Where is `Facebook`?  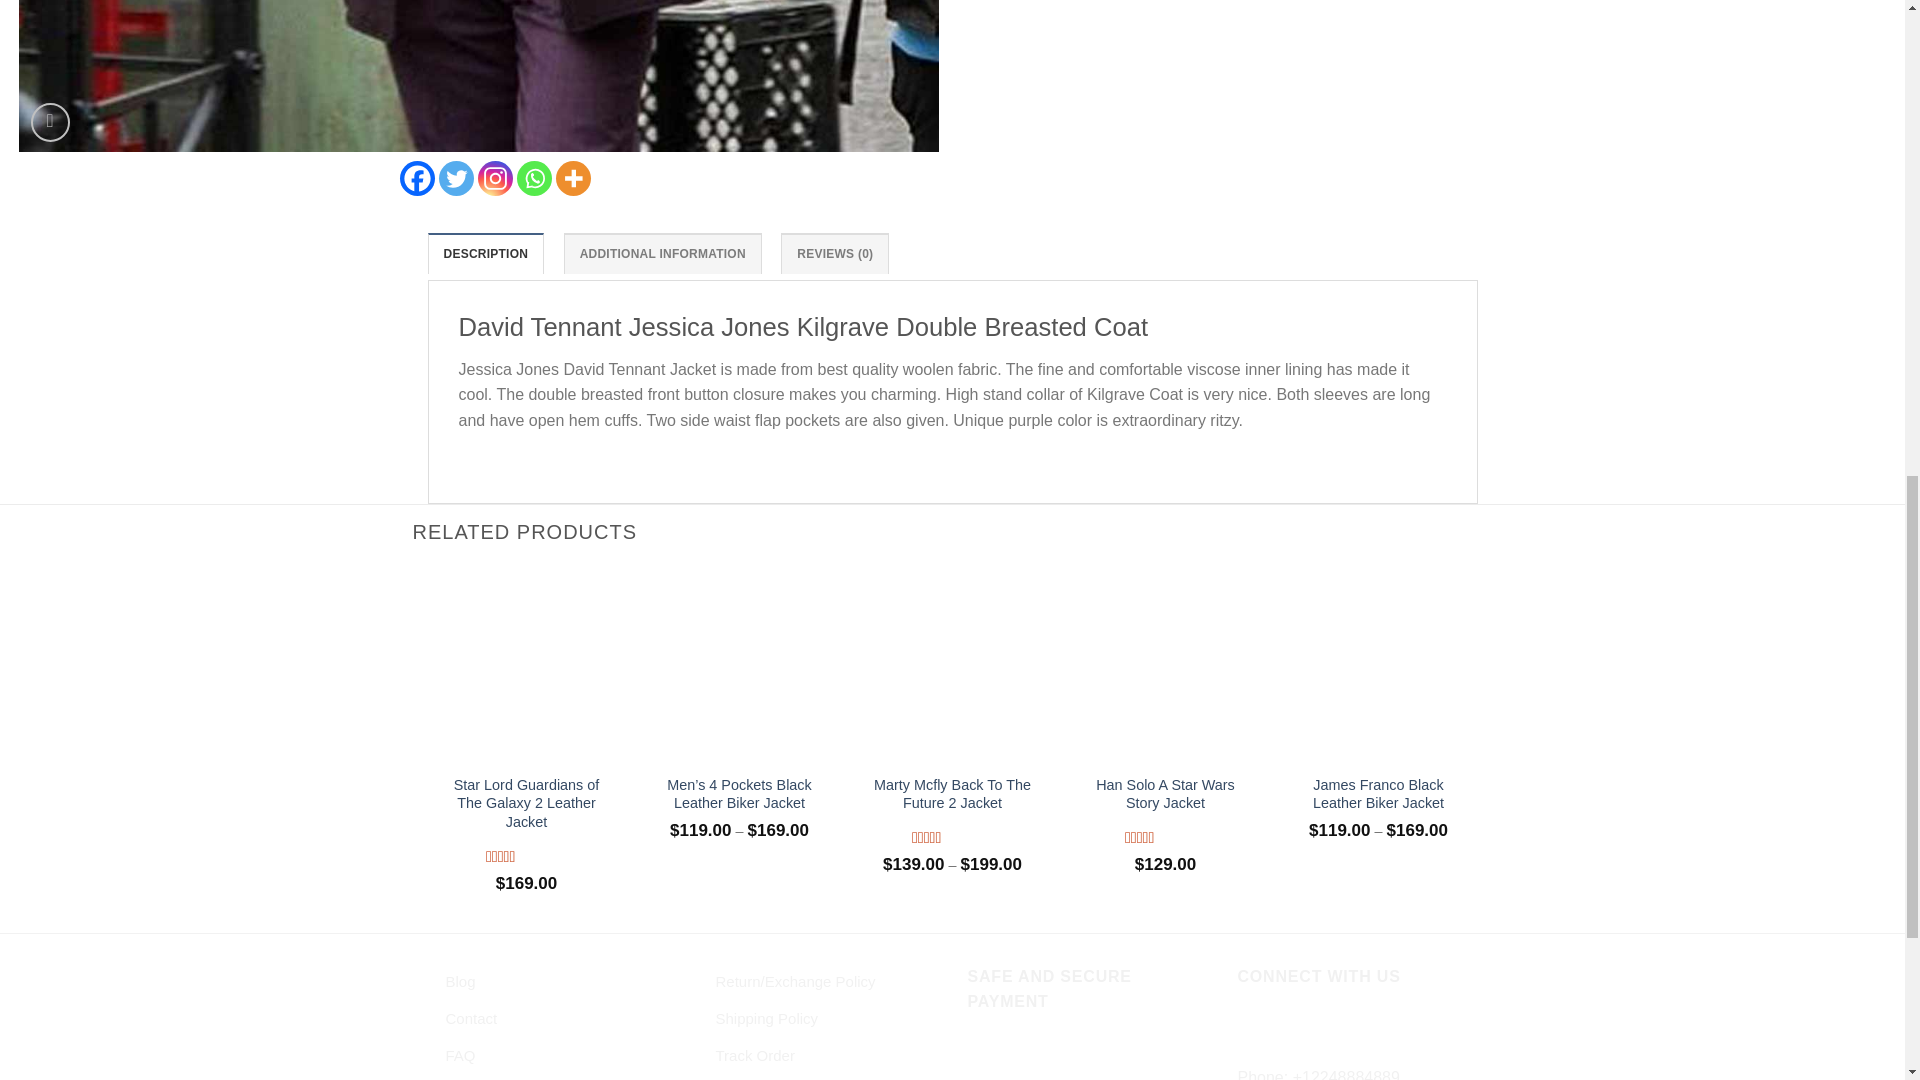
Facebook is located at coordinates (417, 178).